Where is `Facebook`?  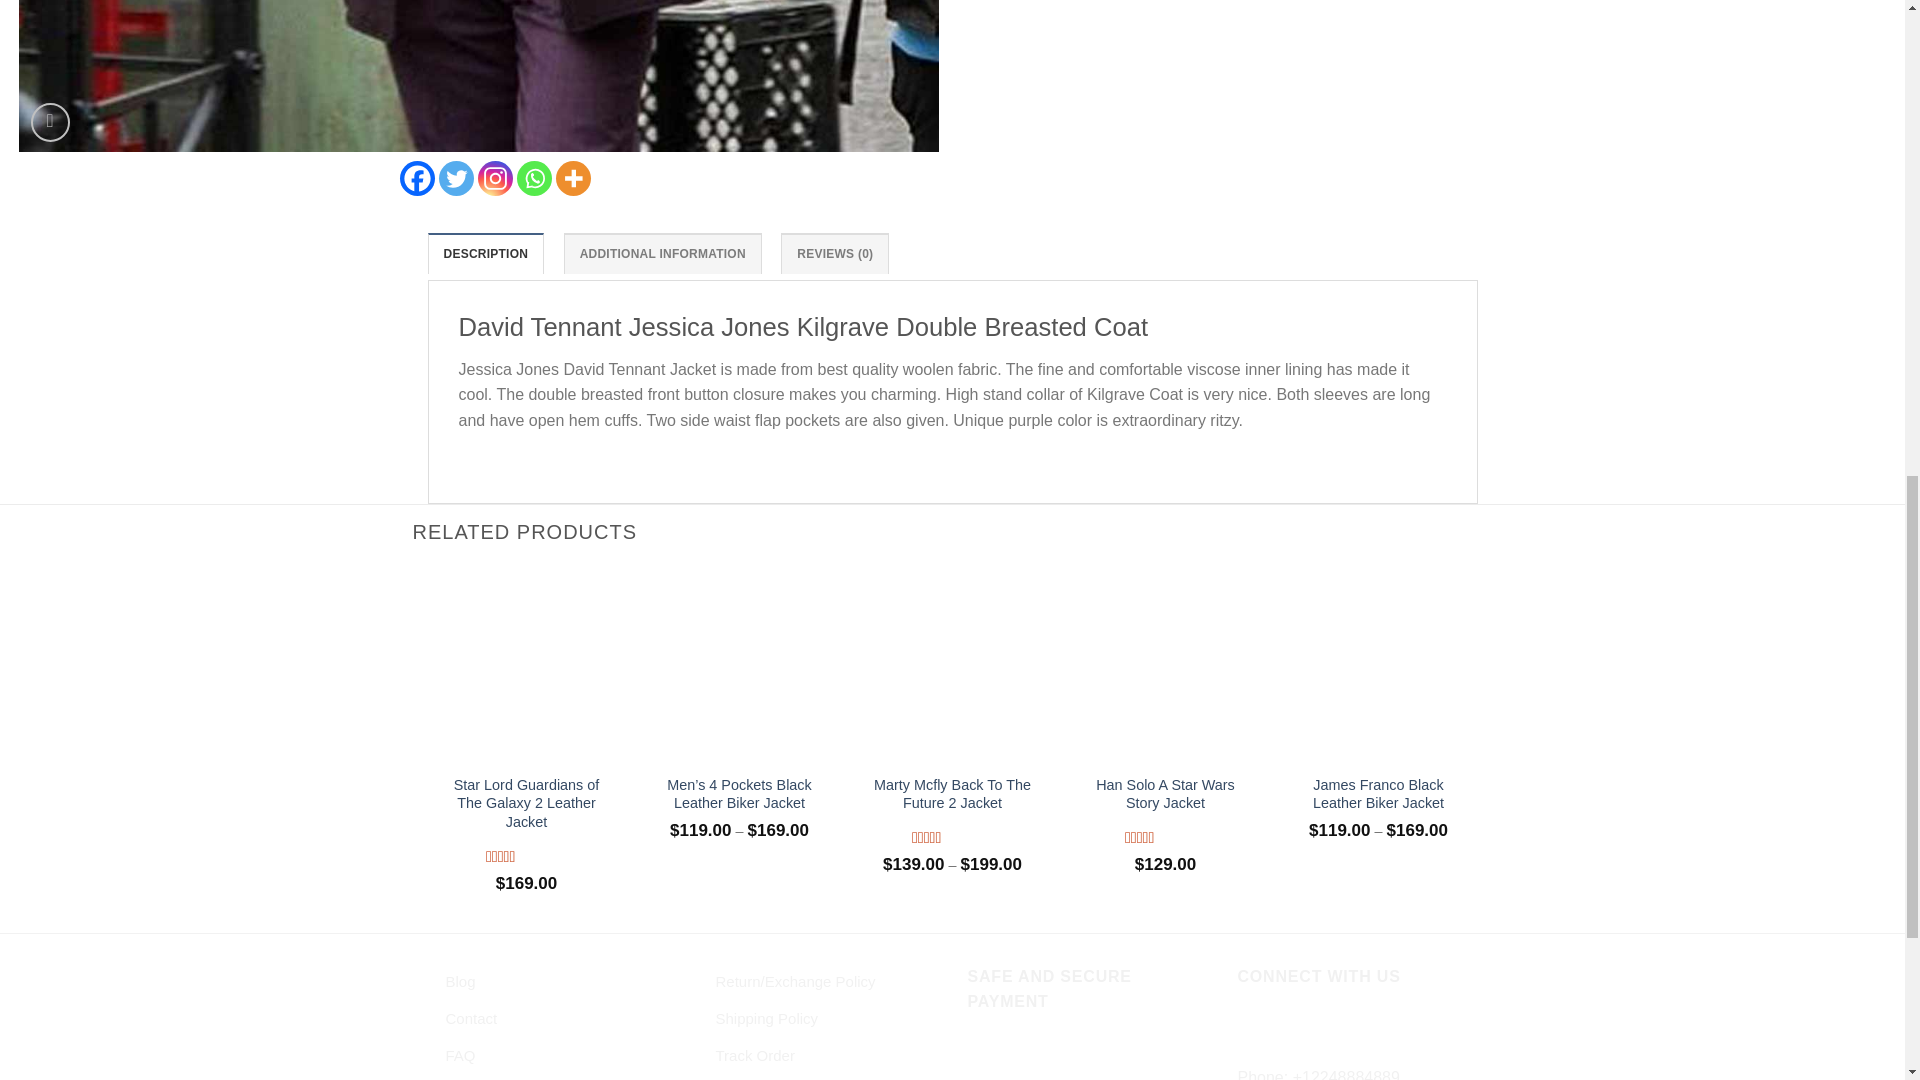
Facebook is located at coordinates (417, 178).